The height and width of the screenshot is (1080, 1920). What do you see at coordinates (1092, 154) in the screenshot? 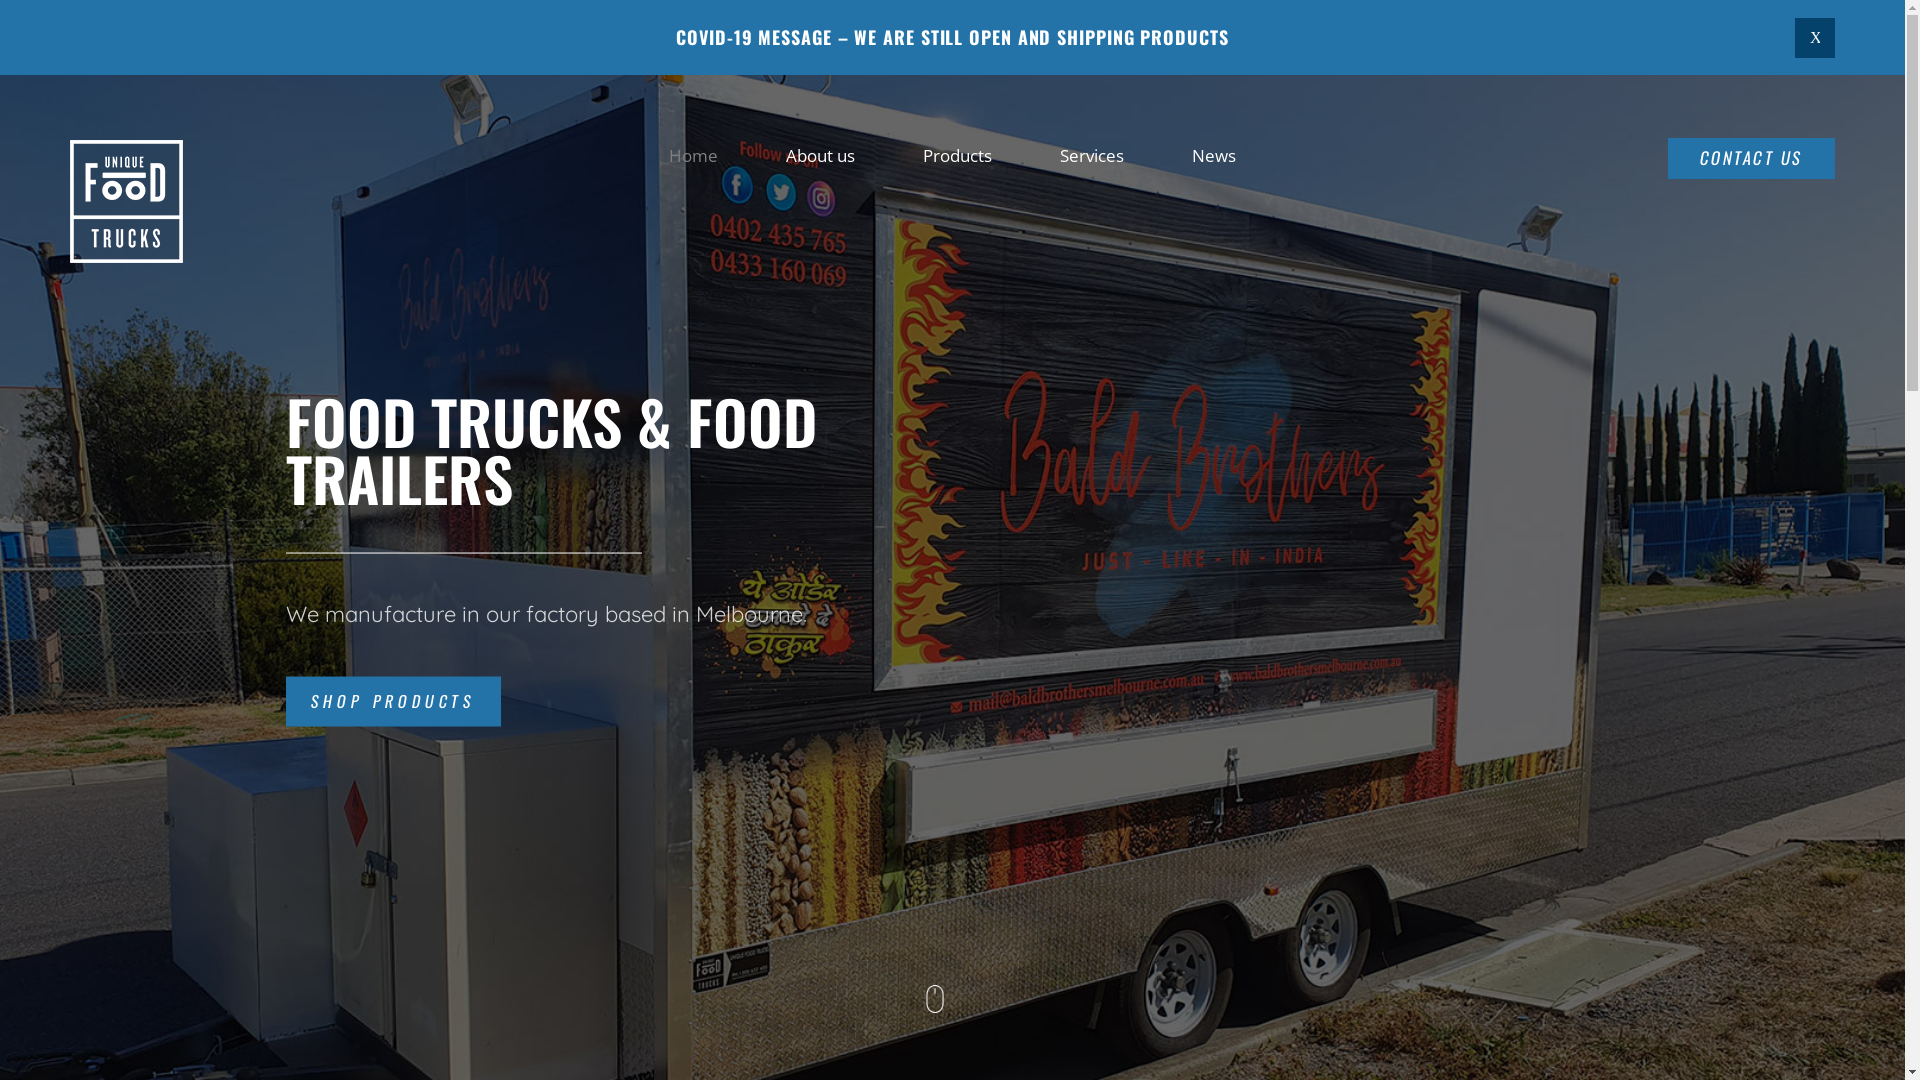
I see `Services` at bounding box center [1092, 154].